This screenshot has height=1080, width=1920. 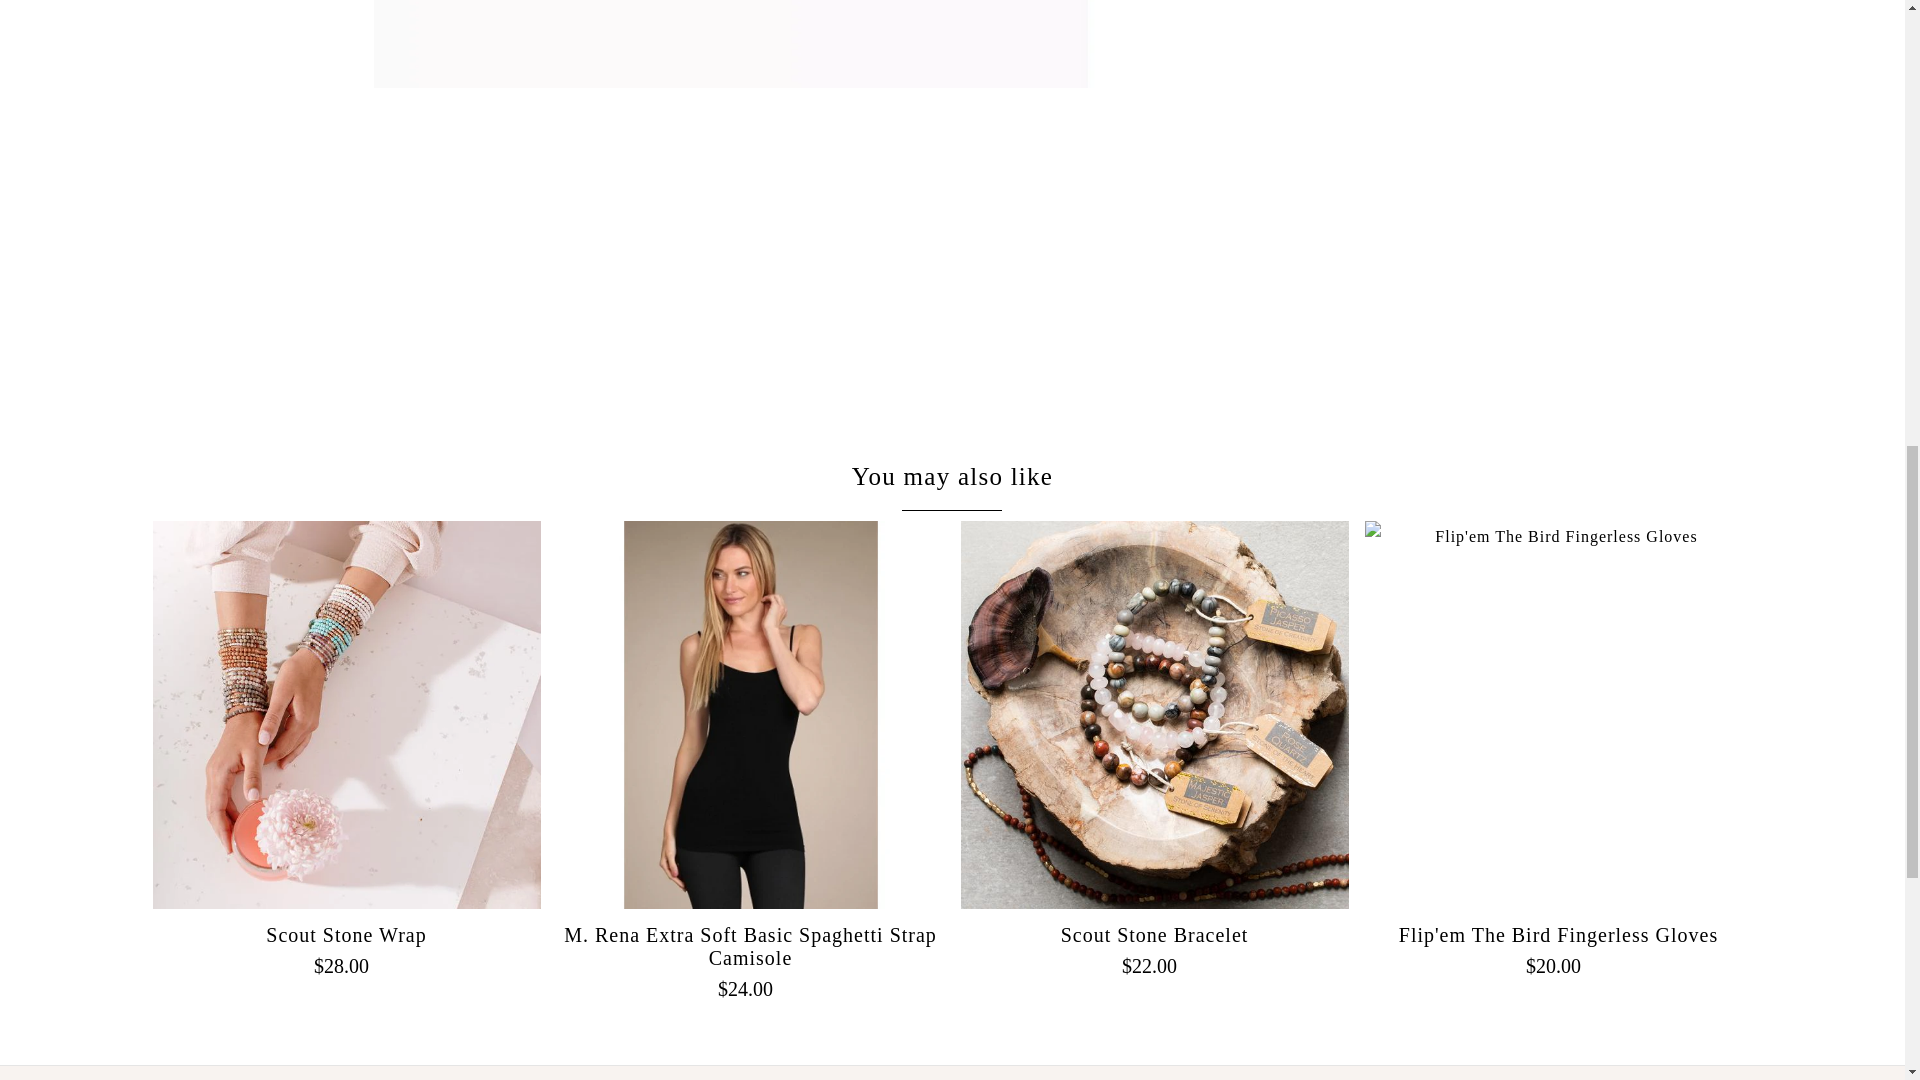 I want to click on Flip'em The Bird Fingerless Gloves, so click(x=1557, y=714).